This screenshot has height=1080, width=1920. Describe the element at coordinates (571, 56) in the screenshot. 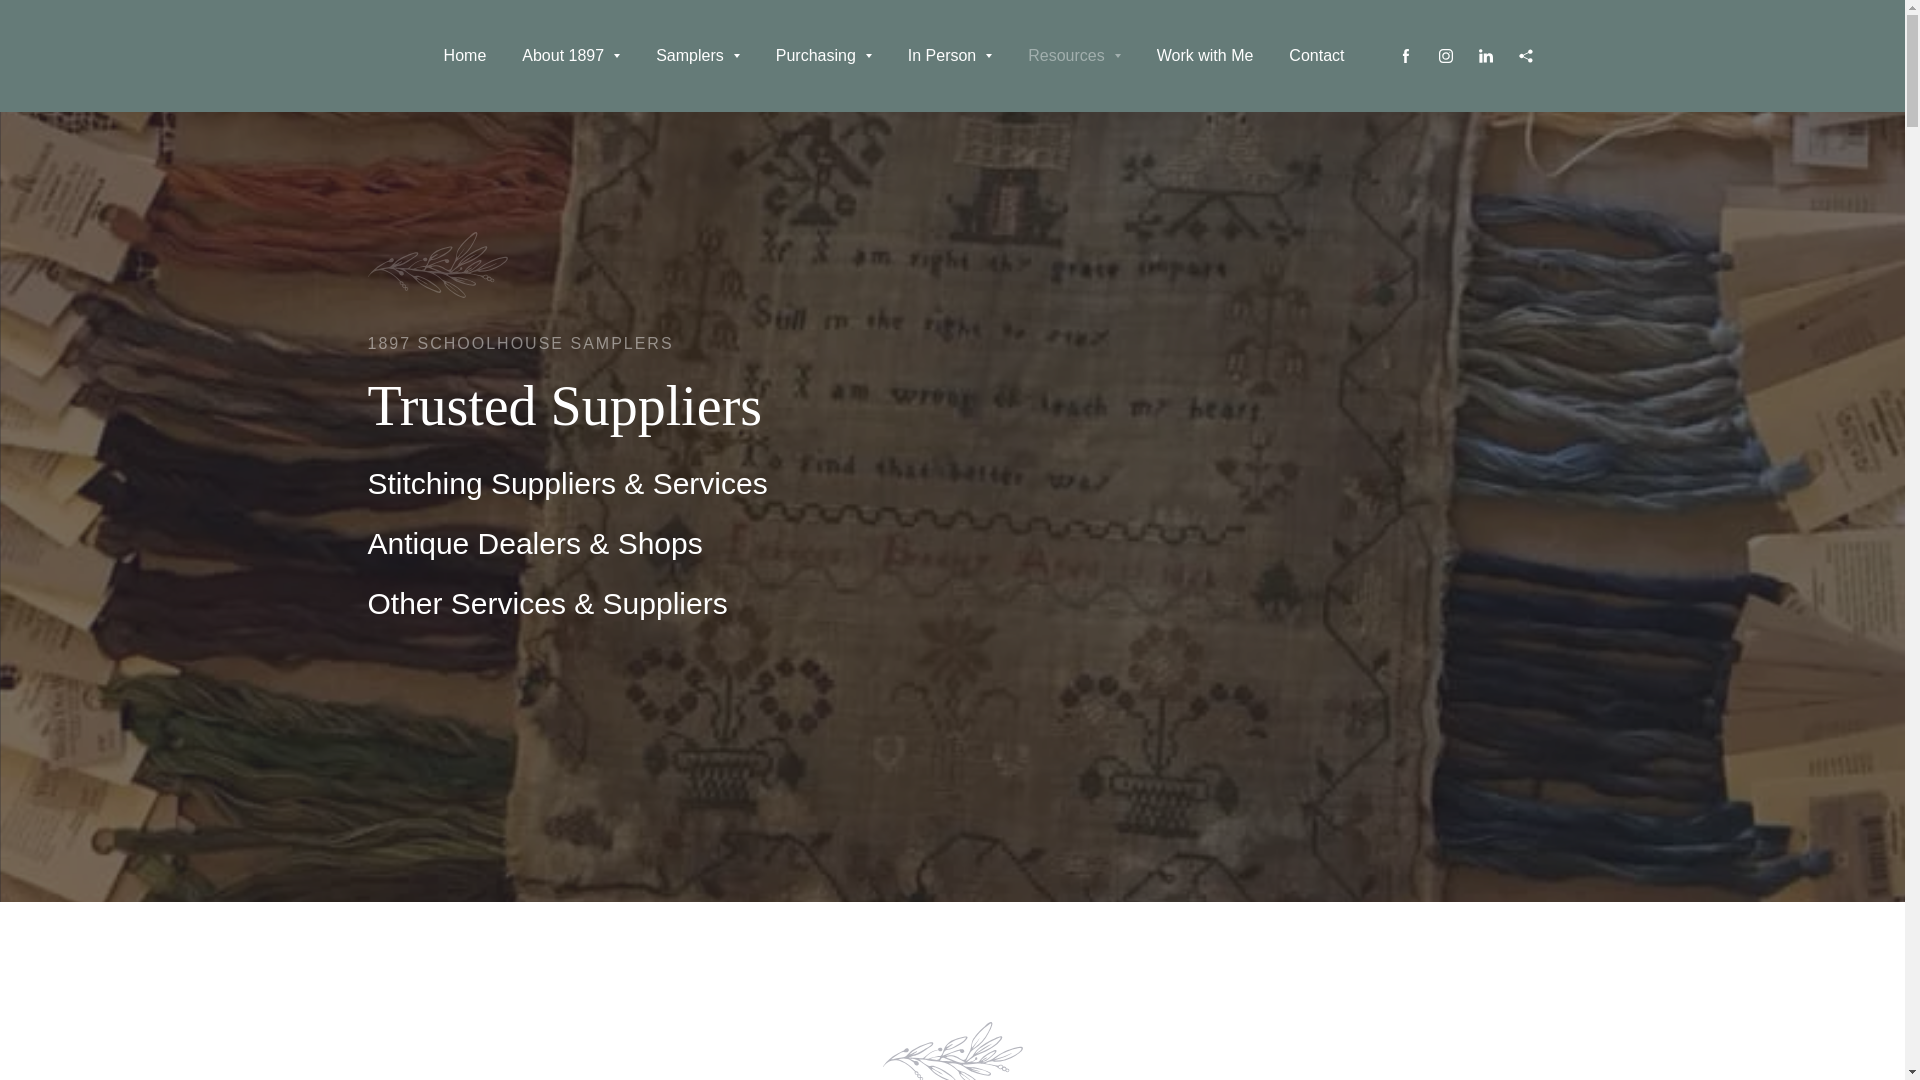

I see `About 1897` at that location.